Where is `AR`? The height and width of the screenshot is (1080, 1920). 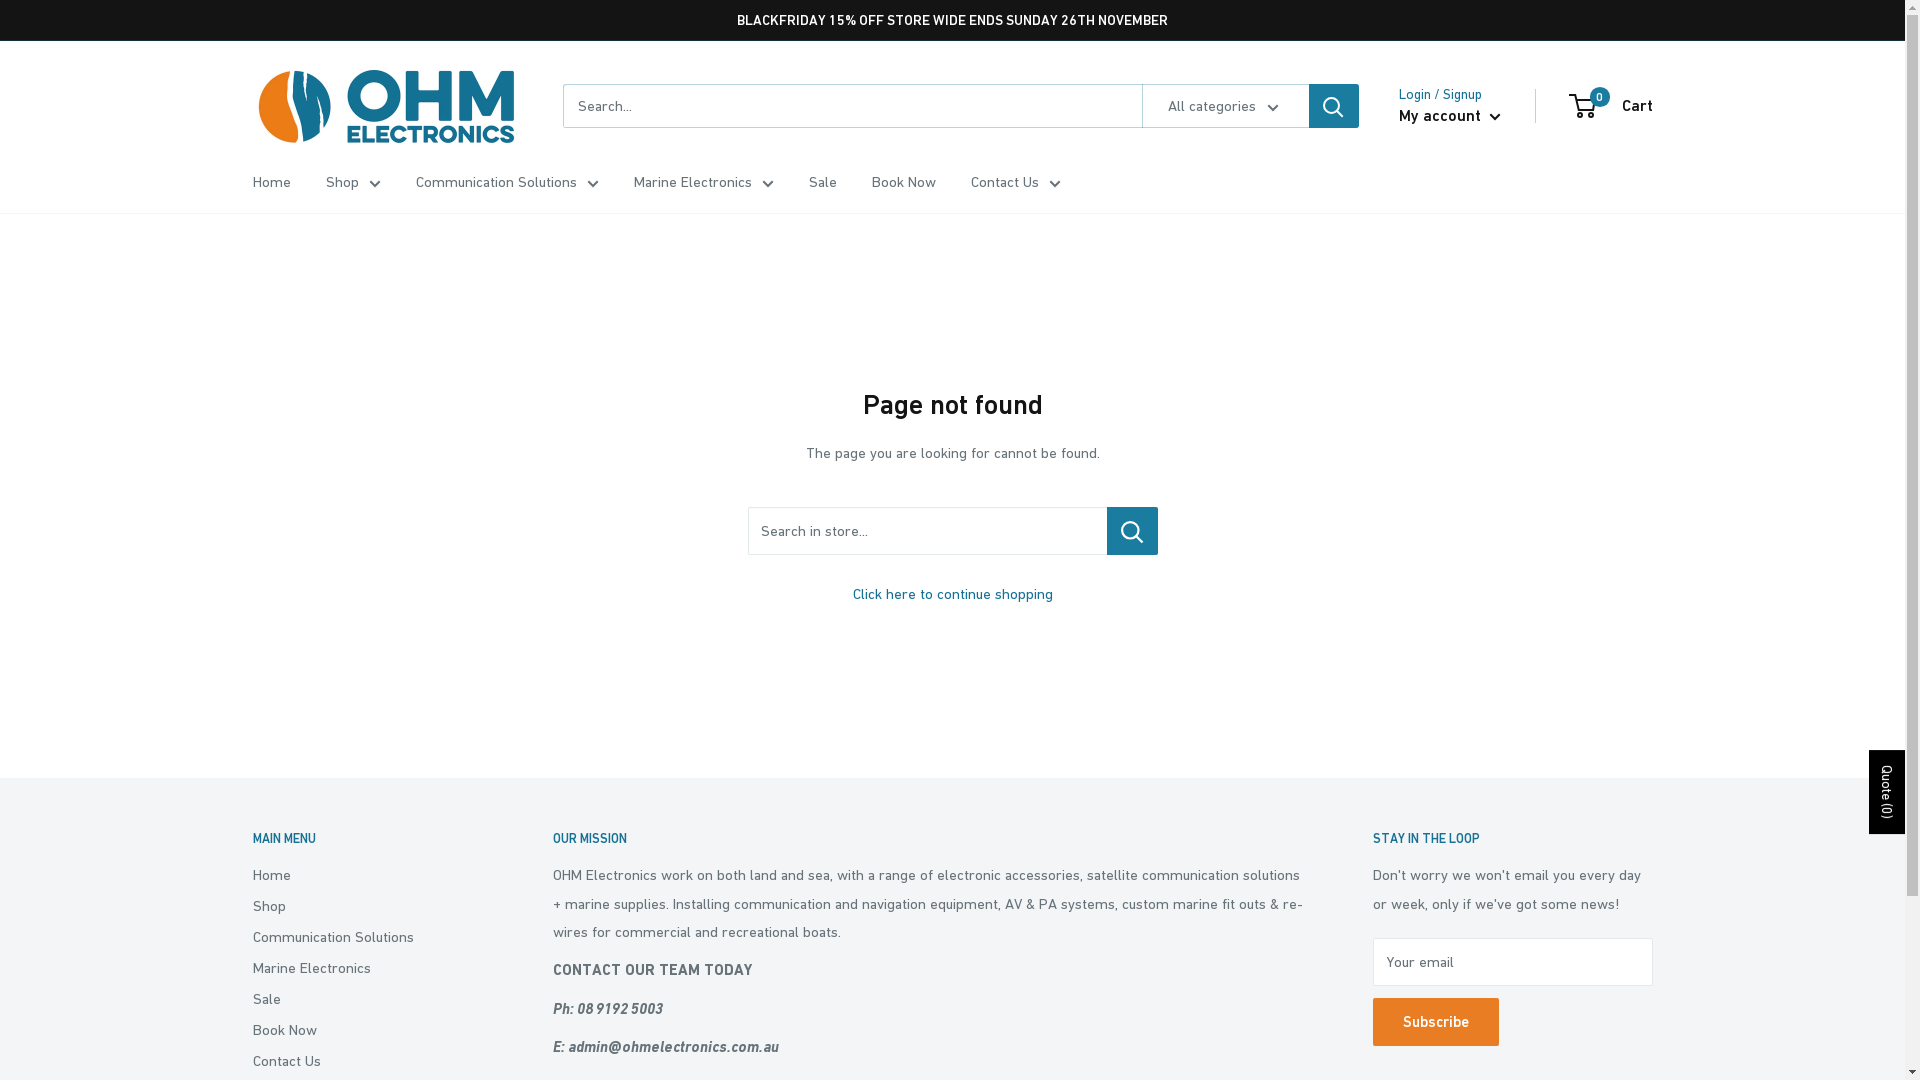
AR is located at coordinates (252, 1065).